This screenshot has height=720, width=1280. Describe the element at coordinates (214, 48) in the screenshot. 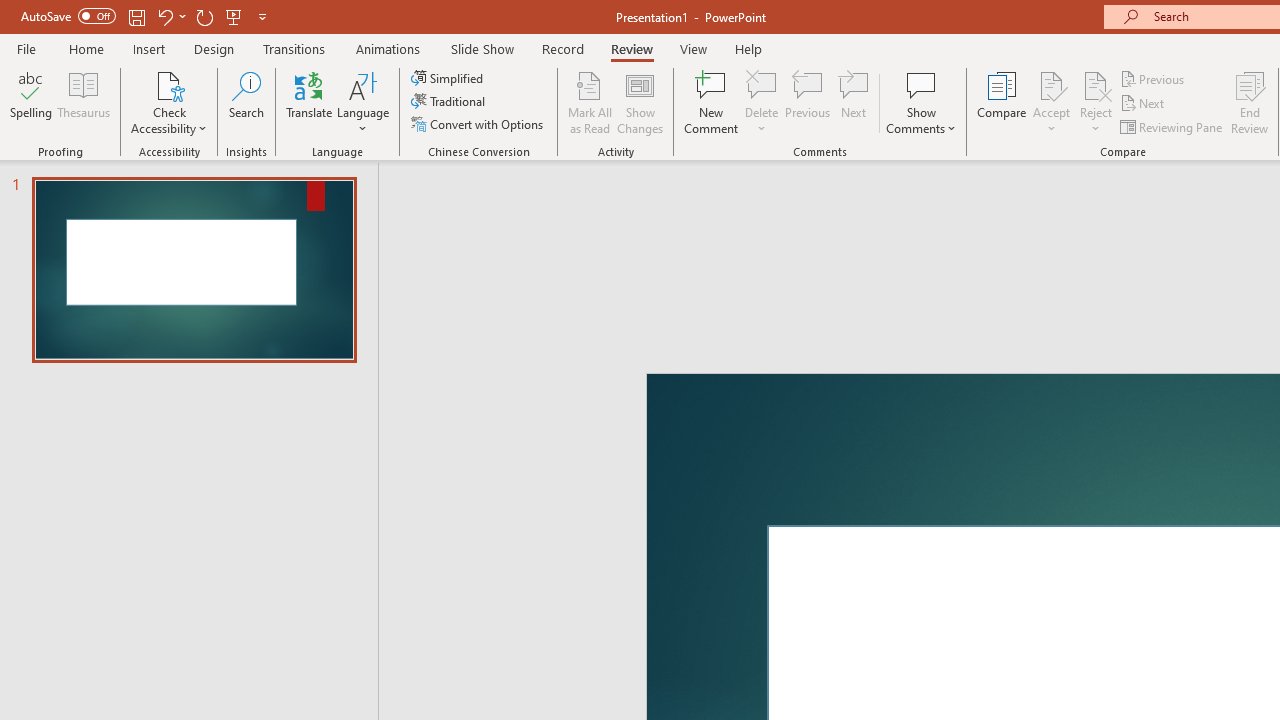

I see `Design` at that location.